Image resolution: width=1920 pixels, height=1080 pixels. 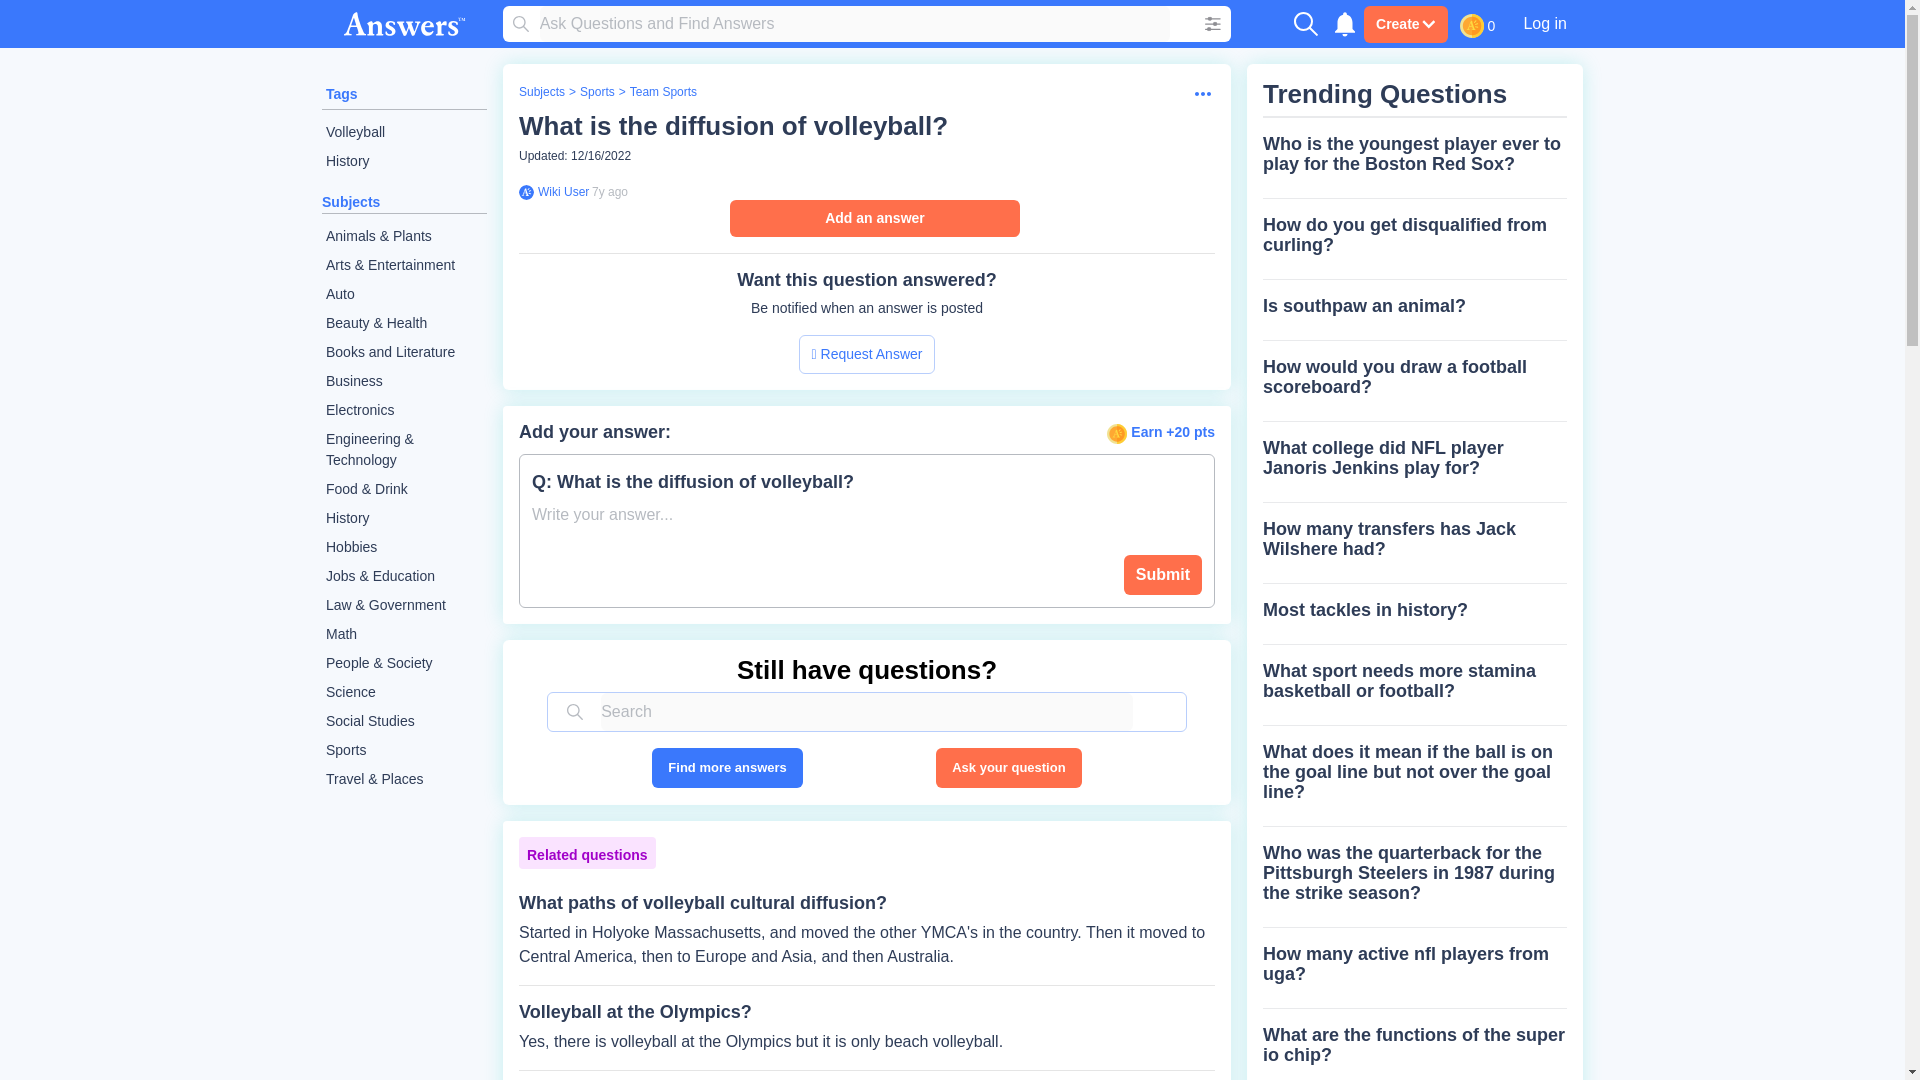 I want to click on Team Sports, so click(x=662, y=92).